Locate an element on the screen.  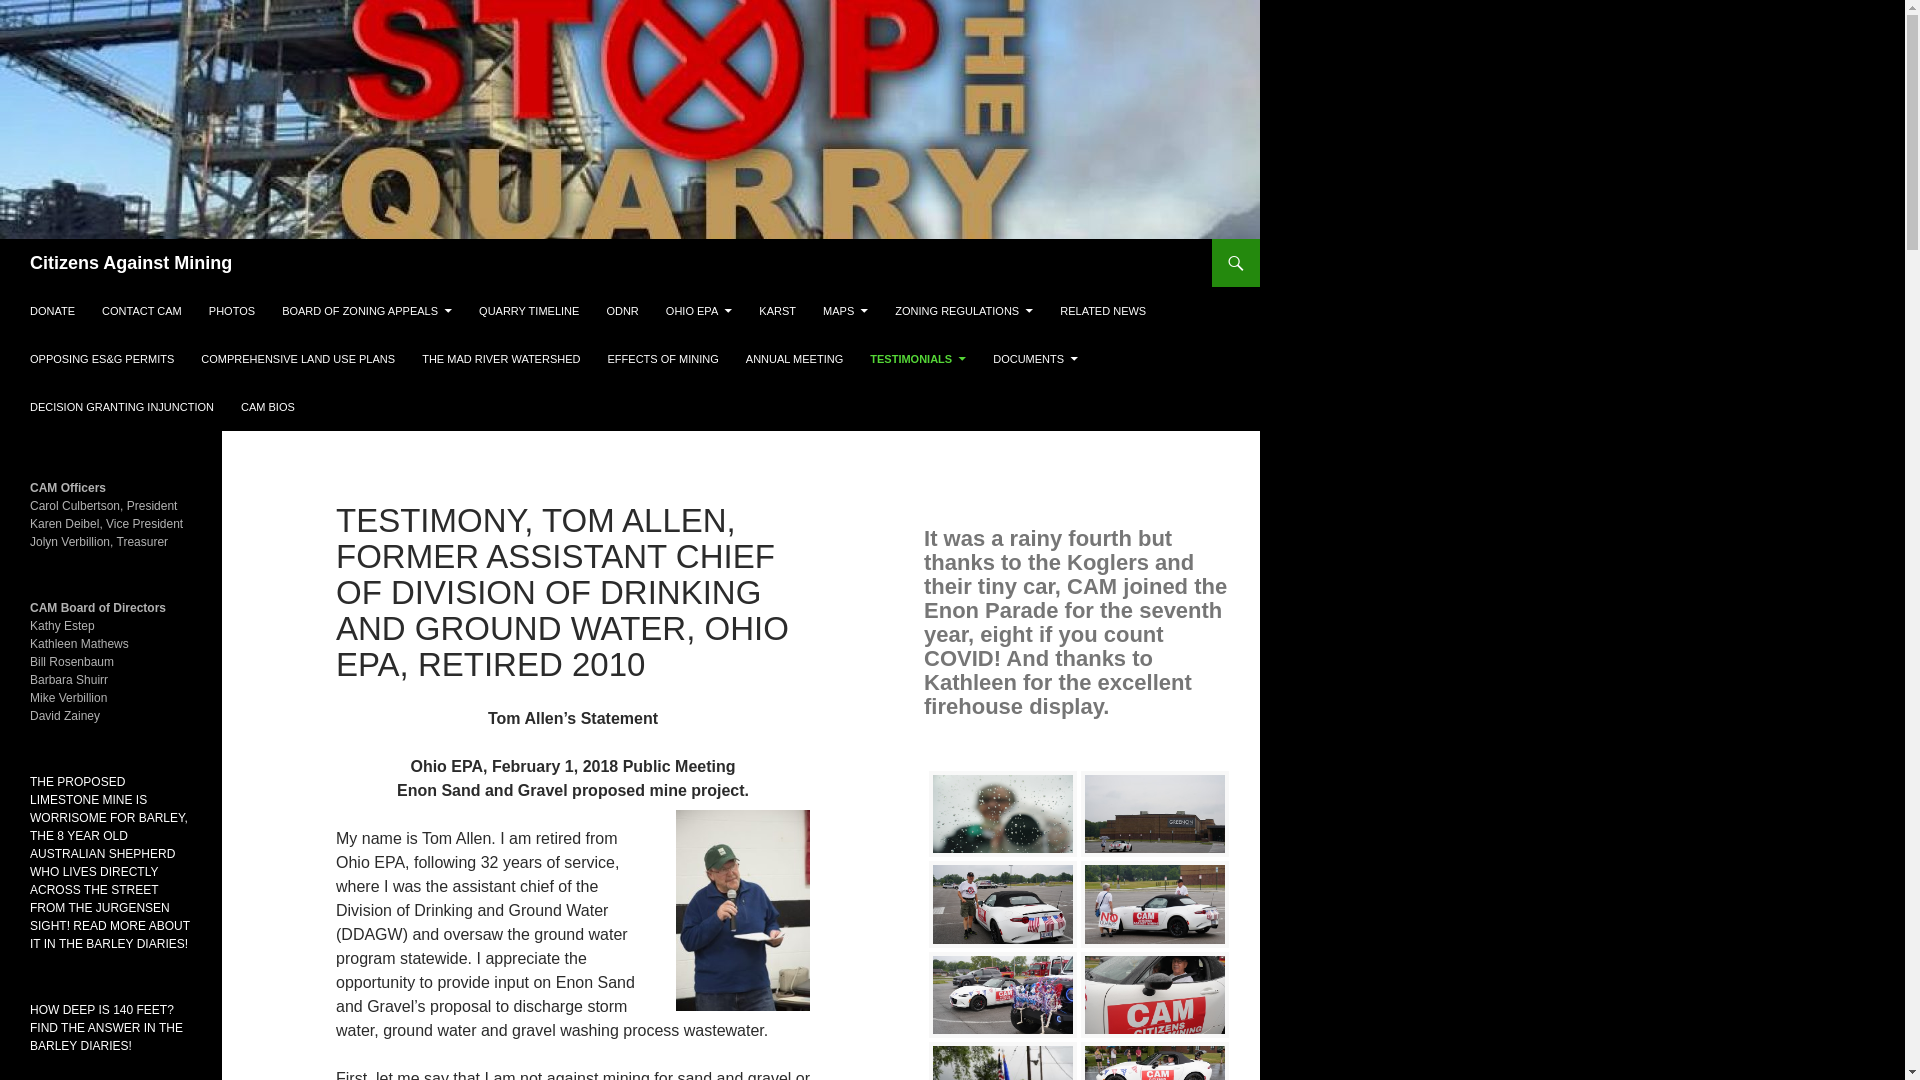
QUARRY TIMELINE is located at coordinates (528, 310).